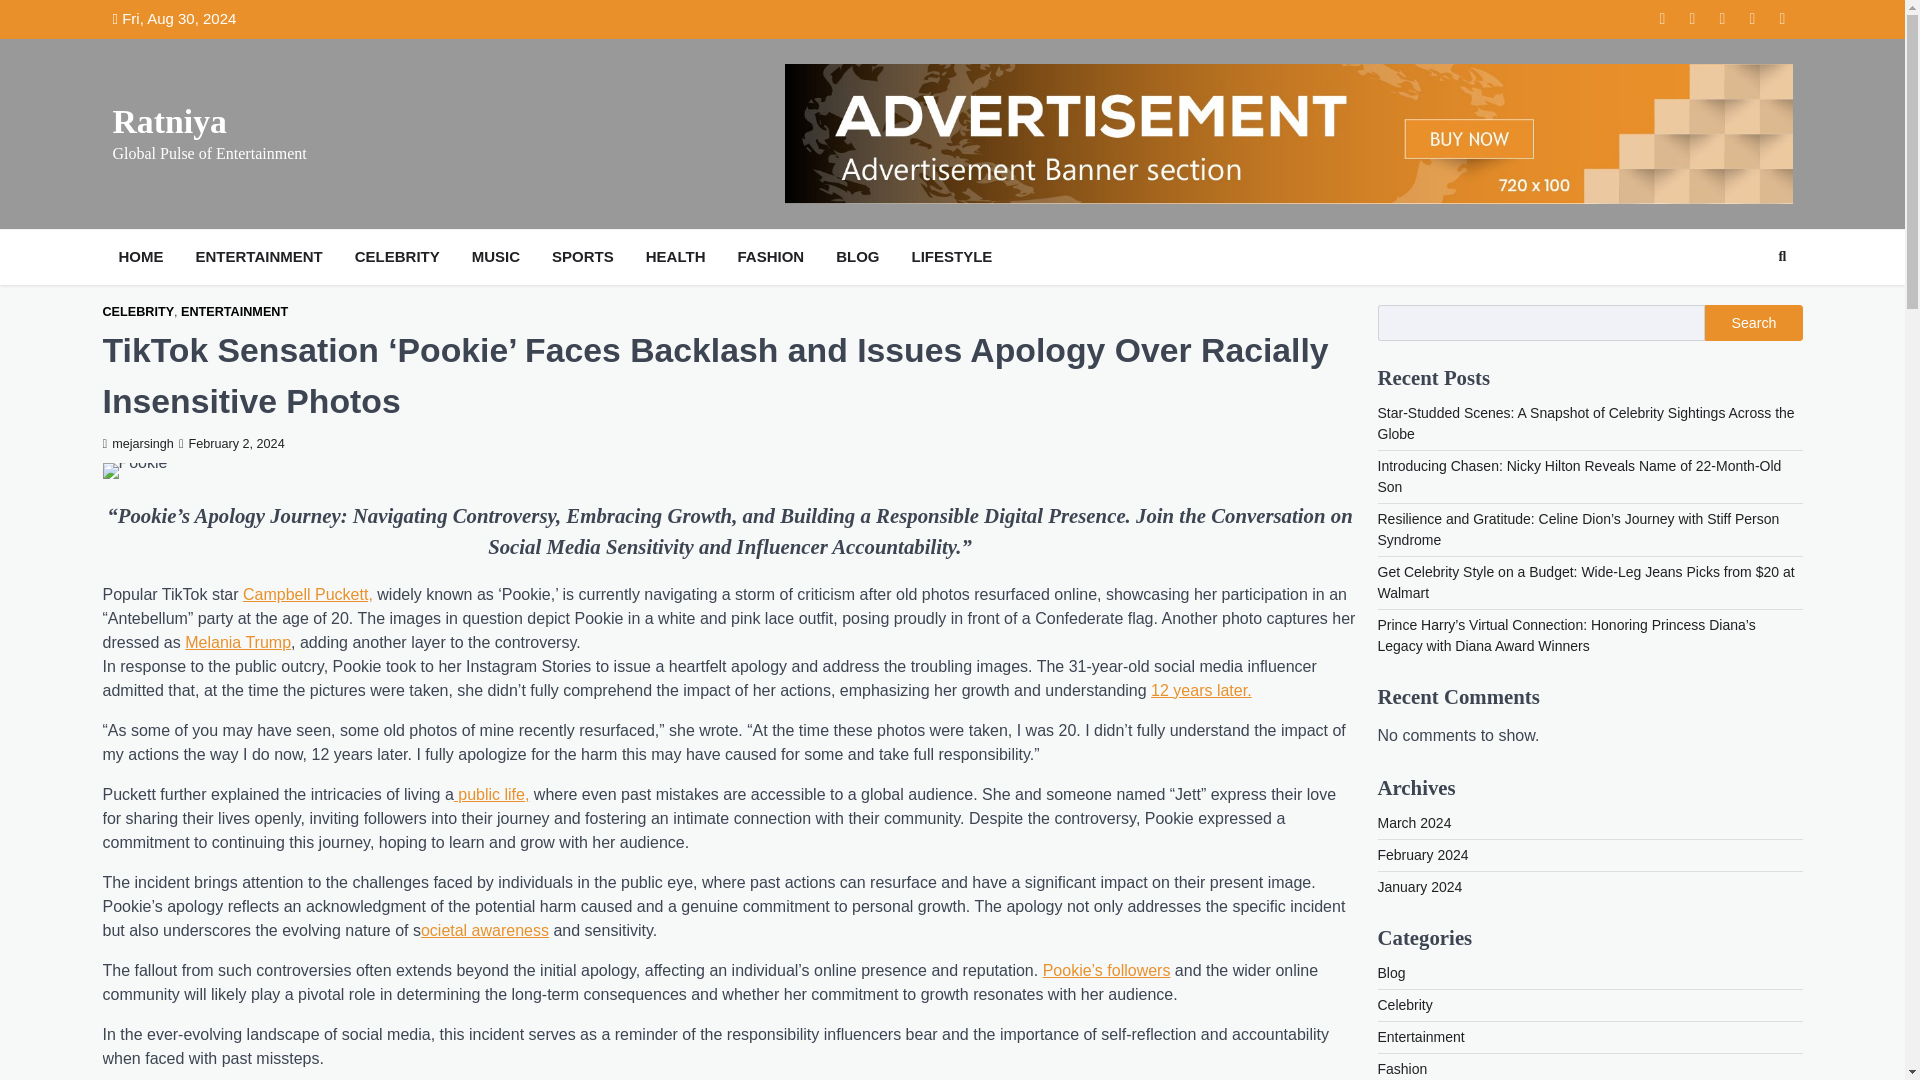 The width and height of the screenshot is (1920, 1080). What do you see at coordinates (1691, 18) in the screenshot?
I see `Facebook` at bounding box center [1691, 18].